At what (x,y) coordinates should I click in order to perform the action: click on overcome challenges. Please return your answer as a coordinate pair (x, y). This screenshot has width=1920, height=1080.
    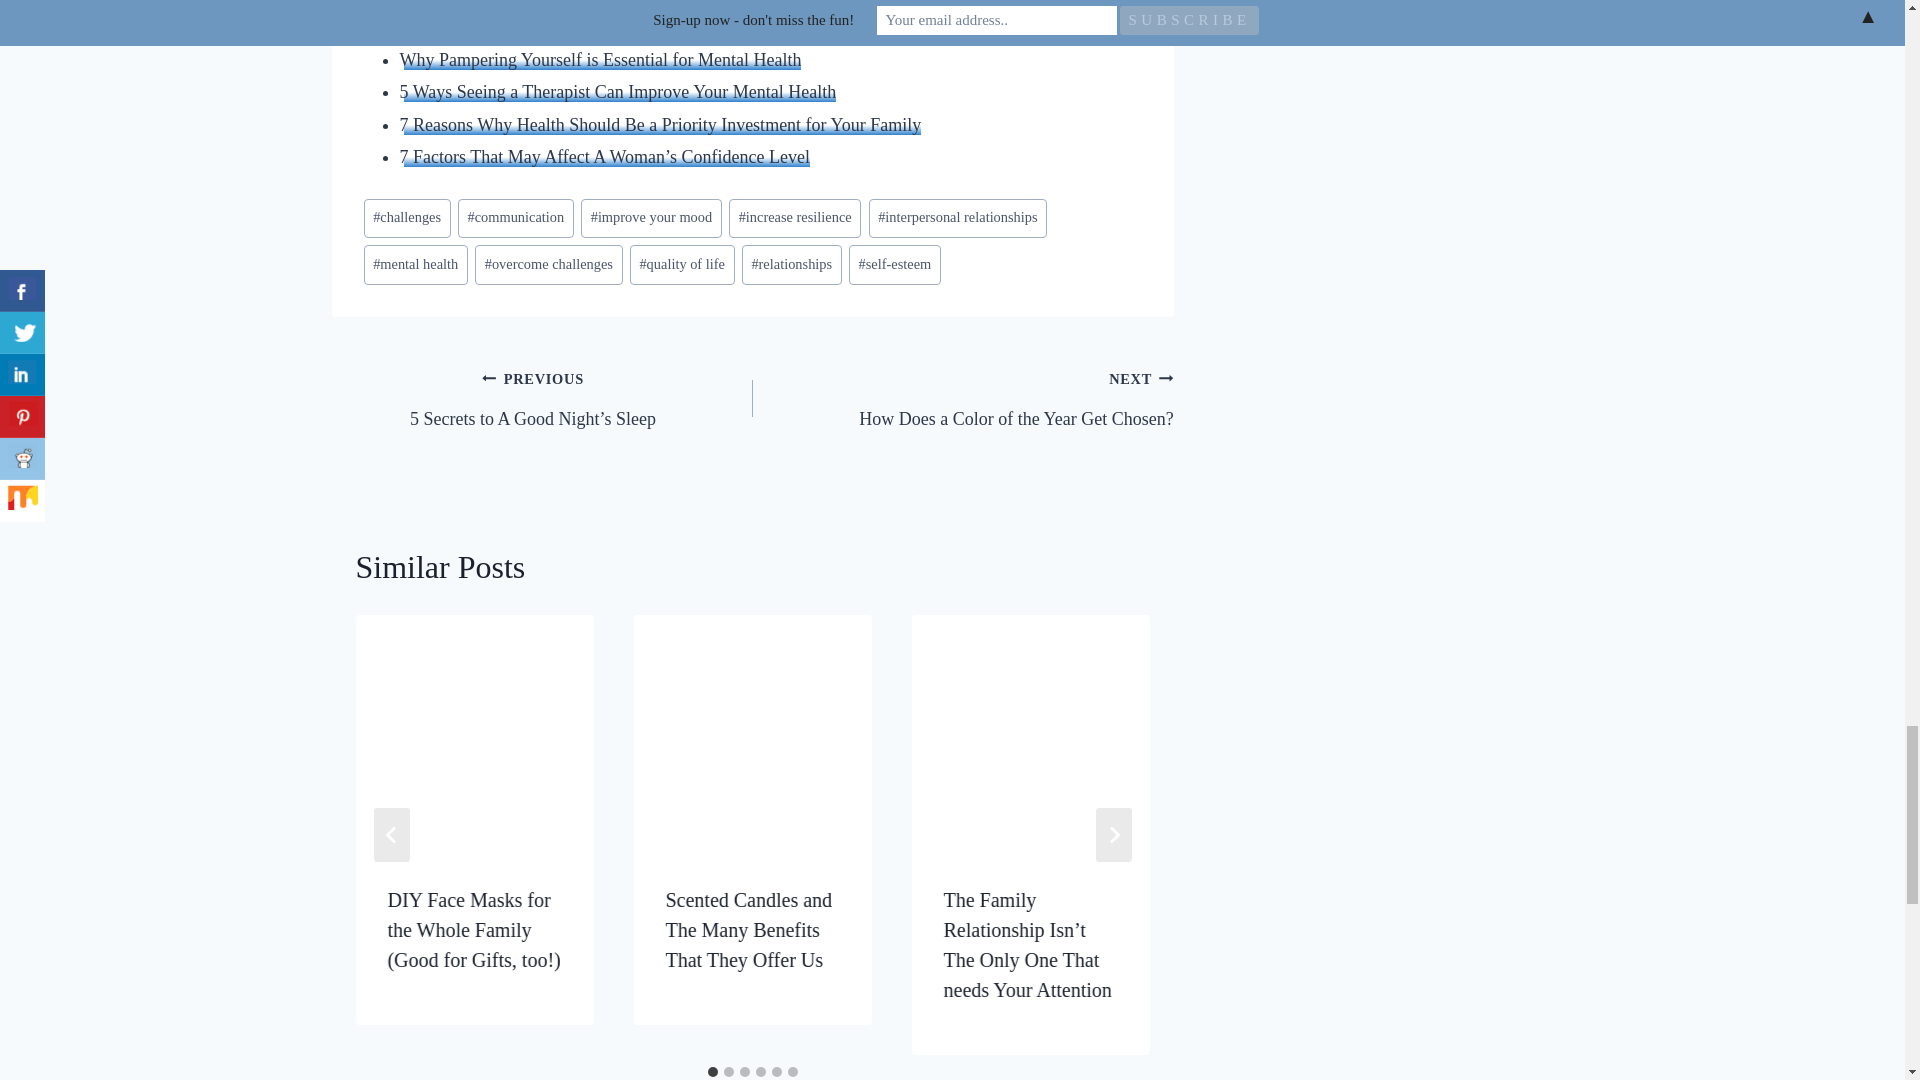
    Looking at the image, I should click on (548, 264).